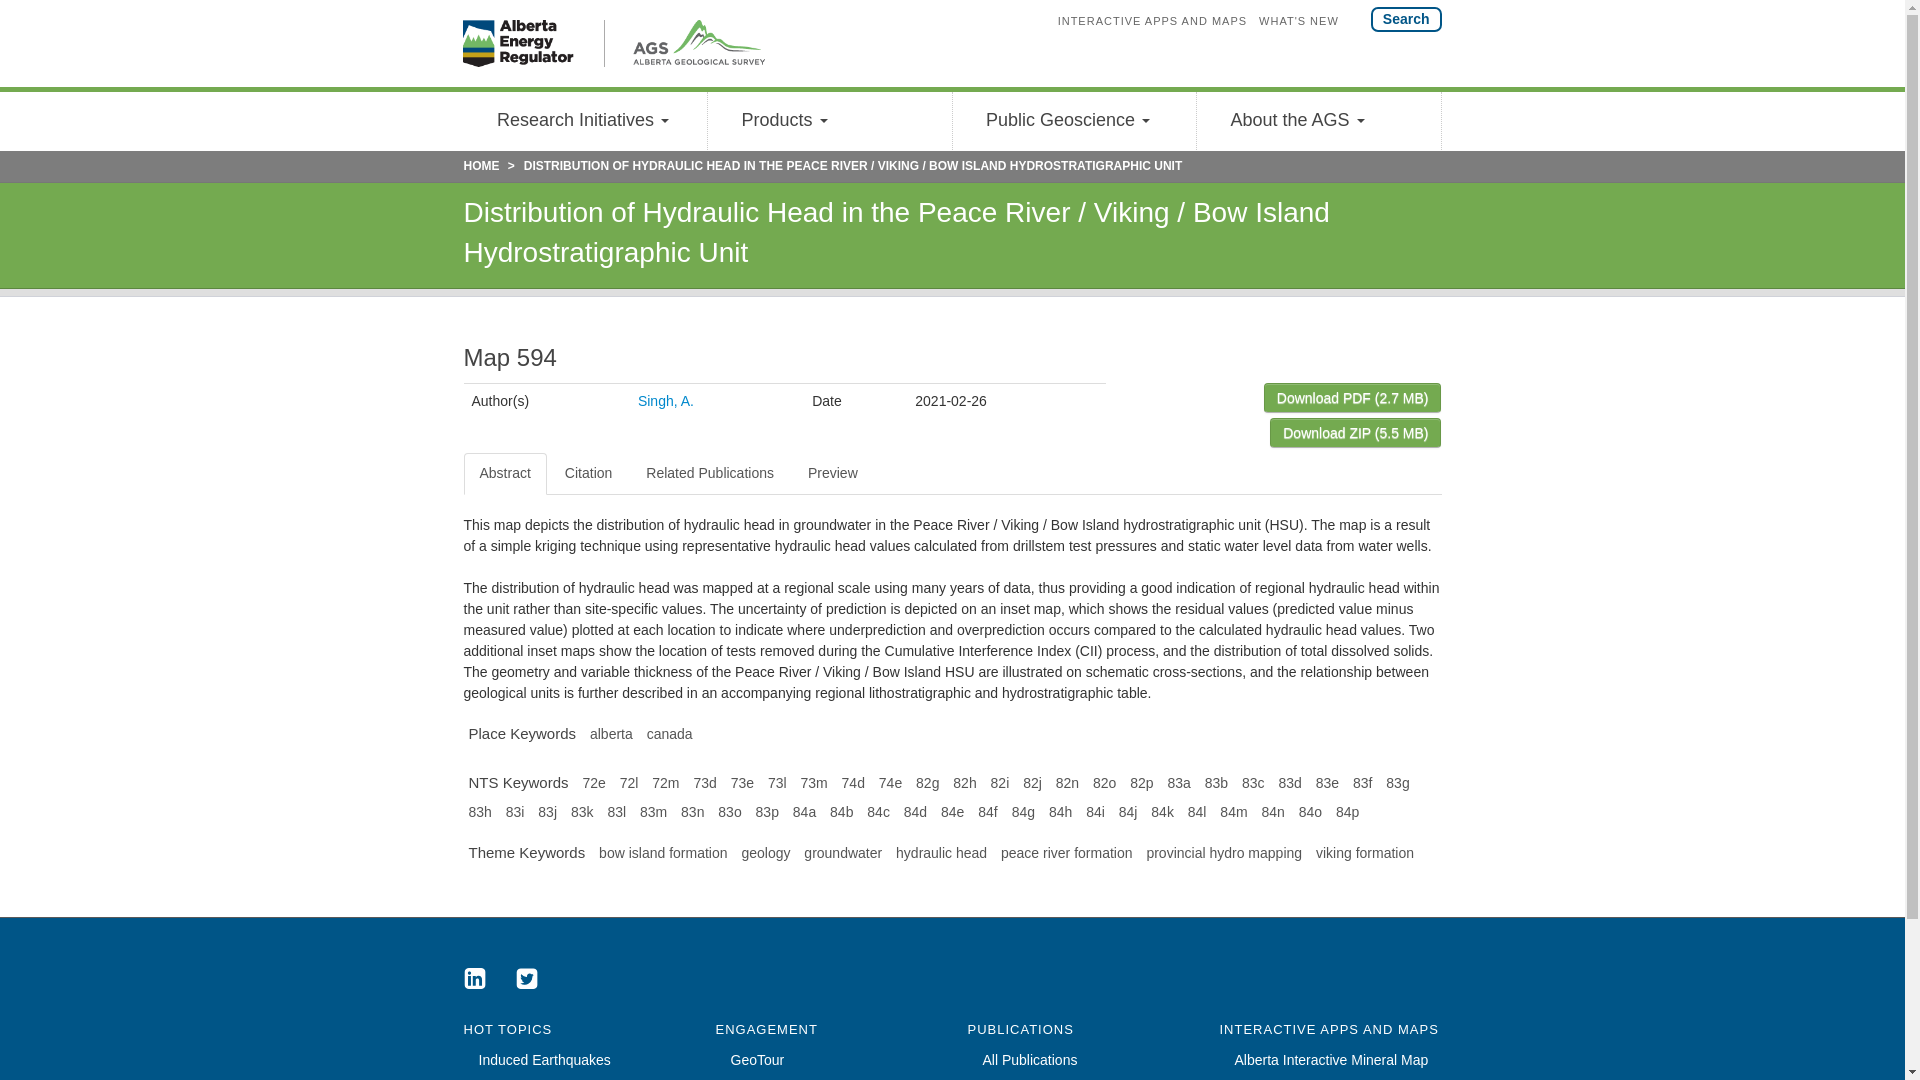 The width and height of the screenshot is (1920, 1080). I want to click on Research Initiatives, so click(586, 120).